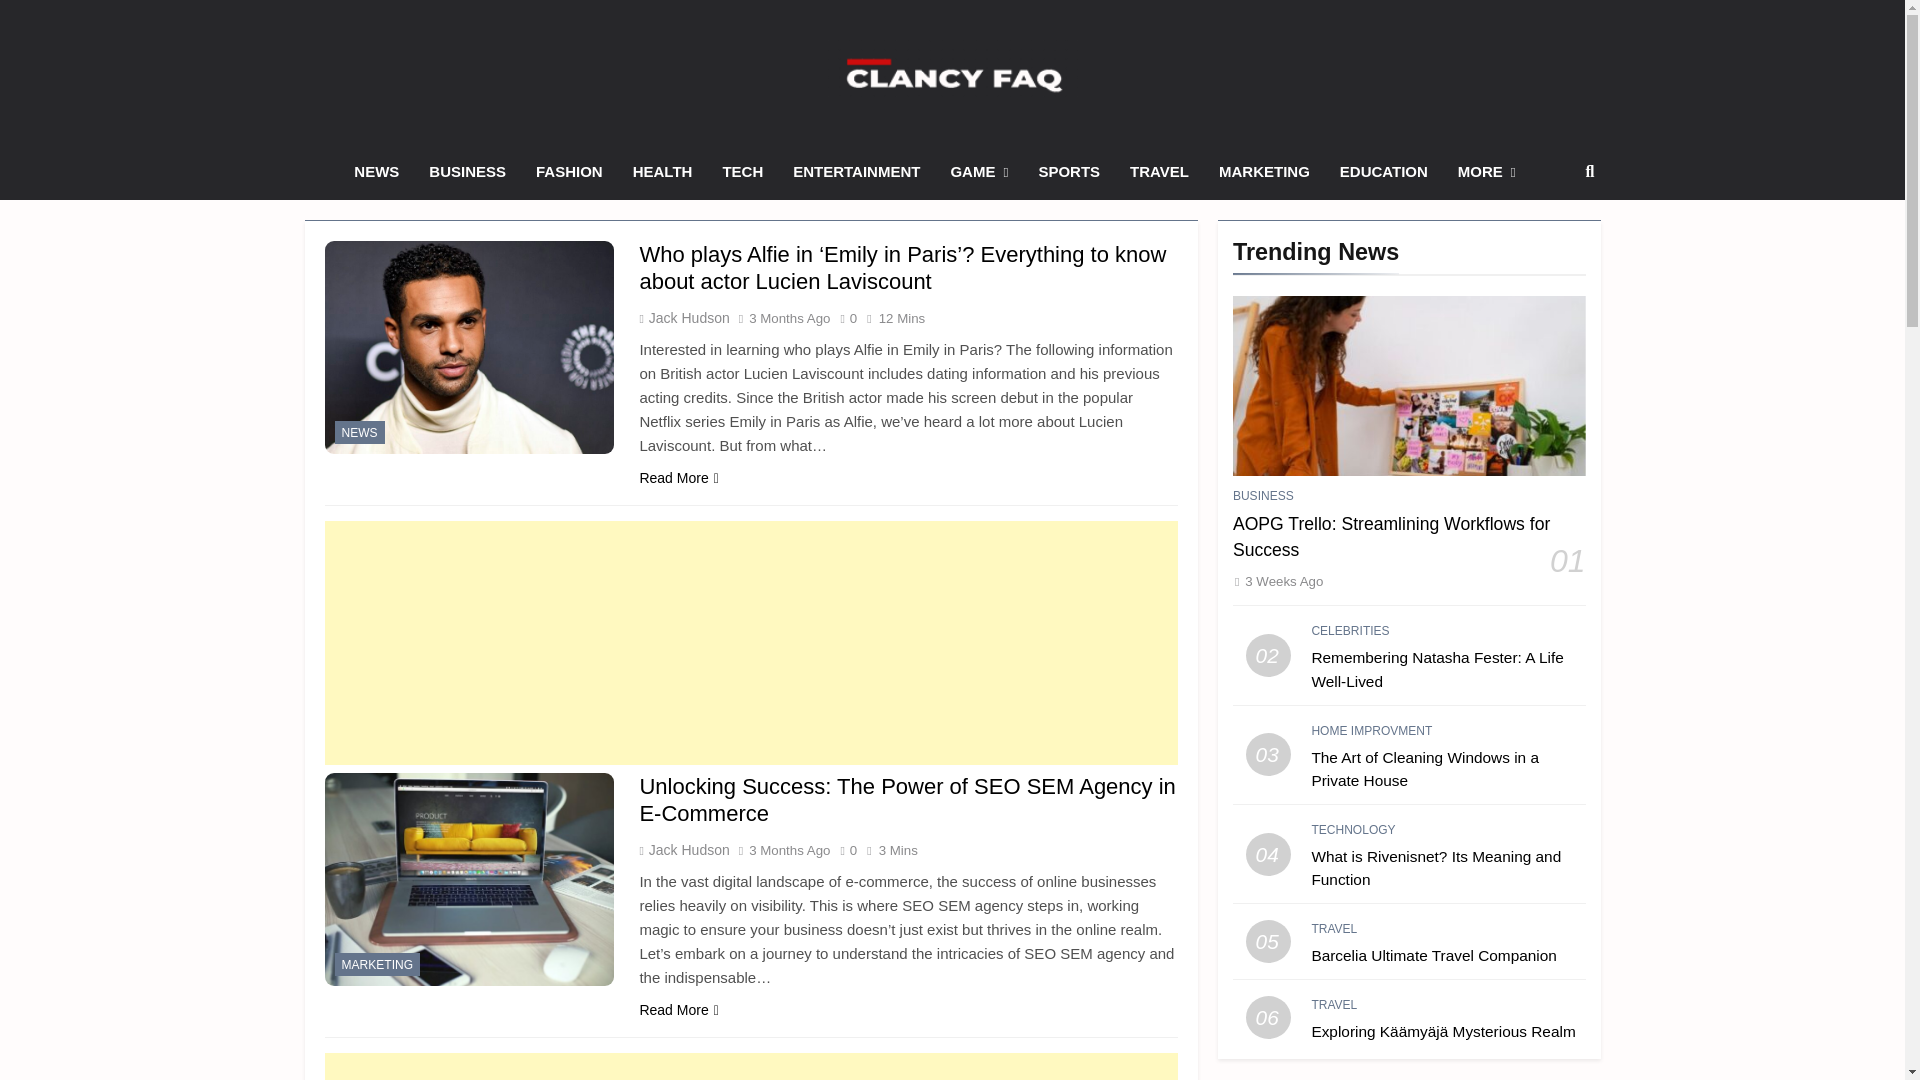 The height and width of the screenshot is (1080, 1920). Describe the element at coordinates (742, 171) in the screenshot. I see `TECH` at that location.